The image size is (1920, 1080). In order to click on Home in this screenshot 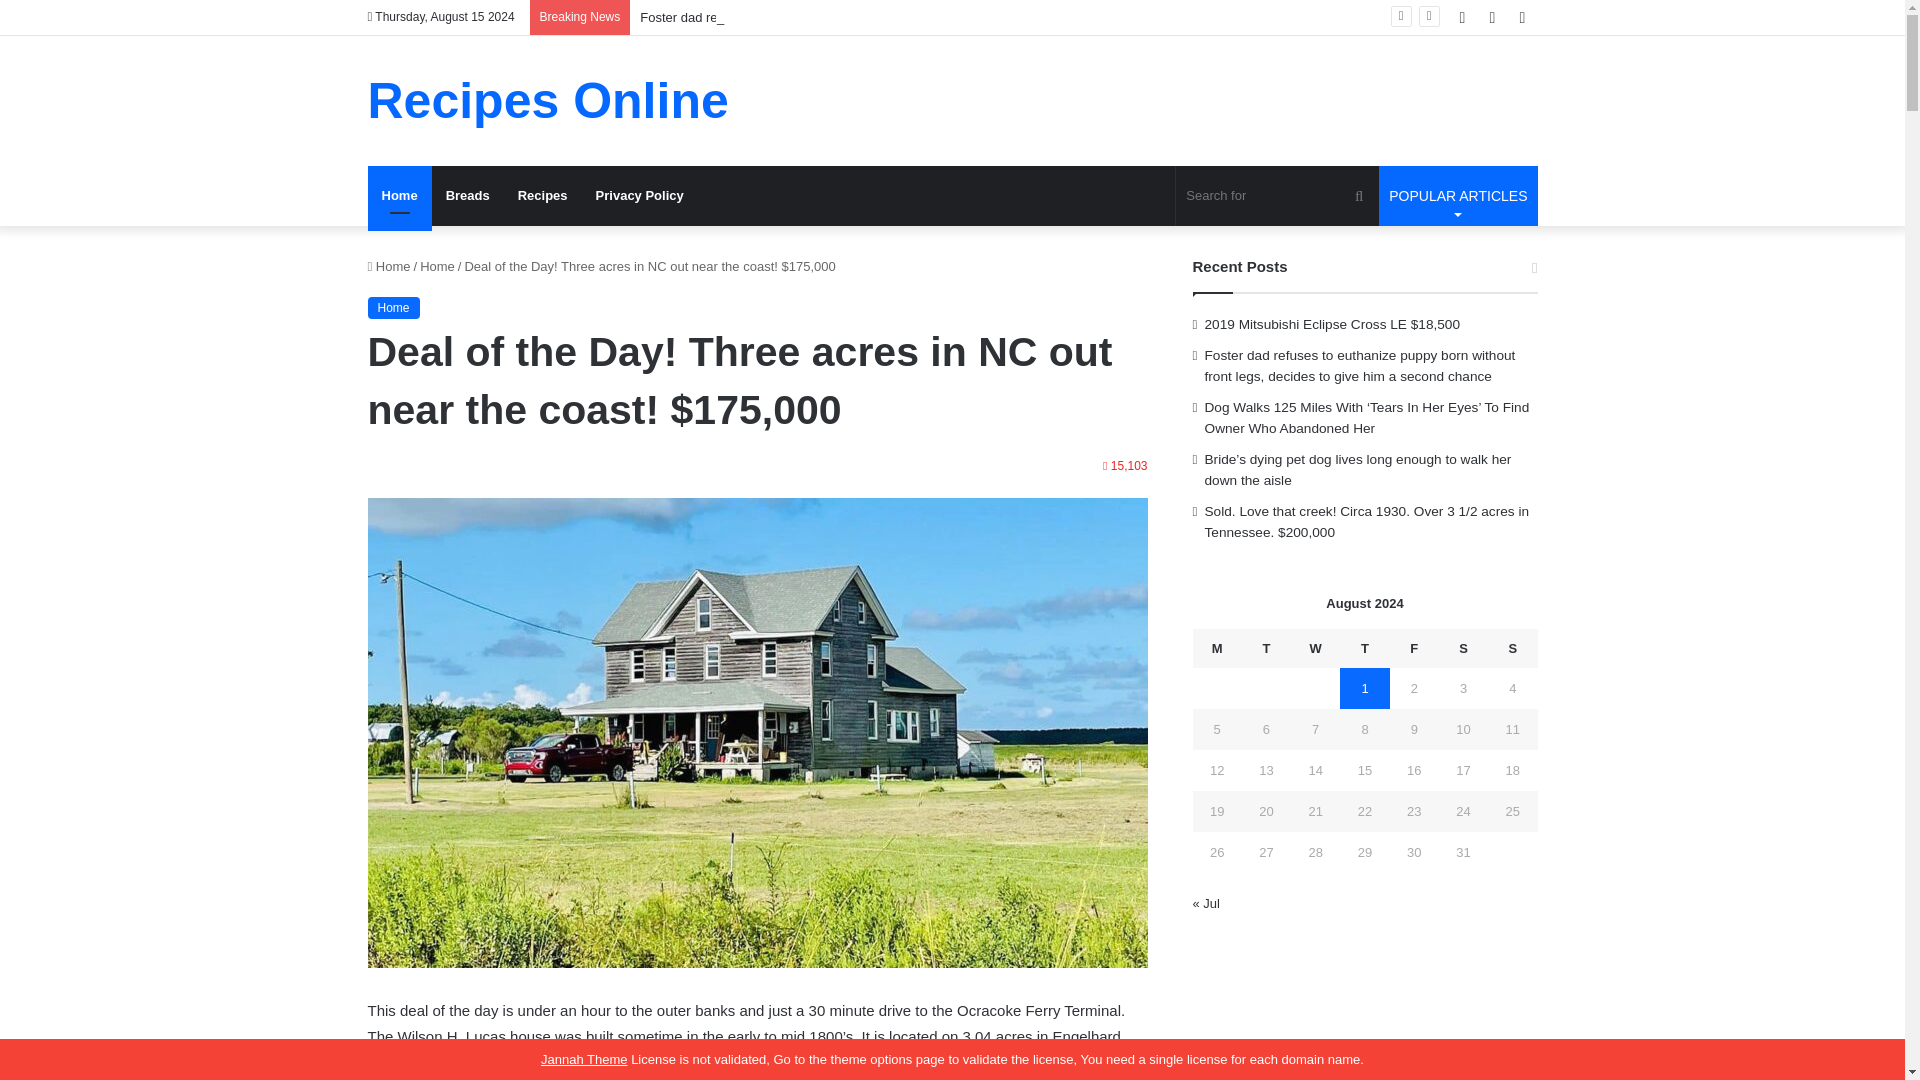, I will do `click(394, 308)`.